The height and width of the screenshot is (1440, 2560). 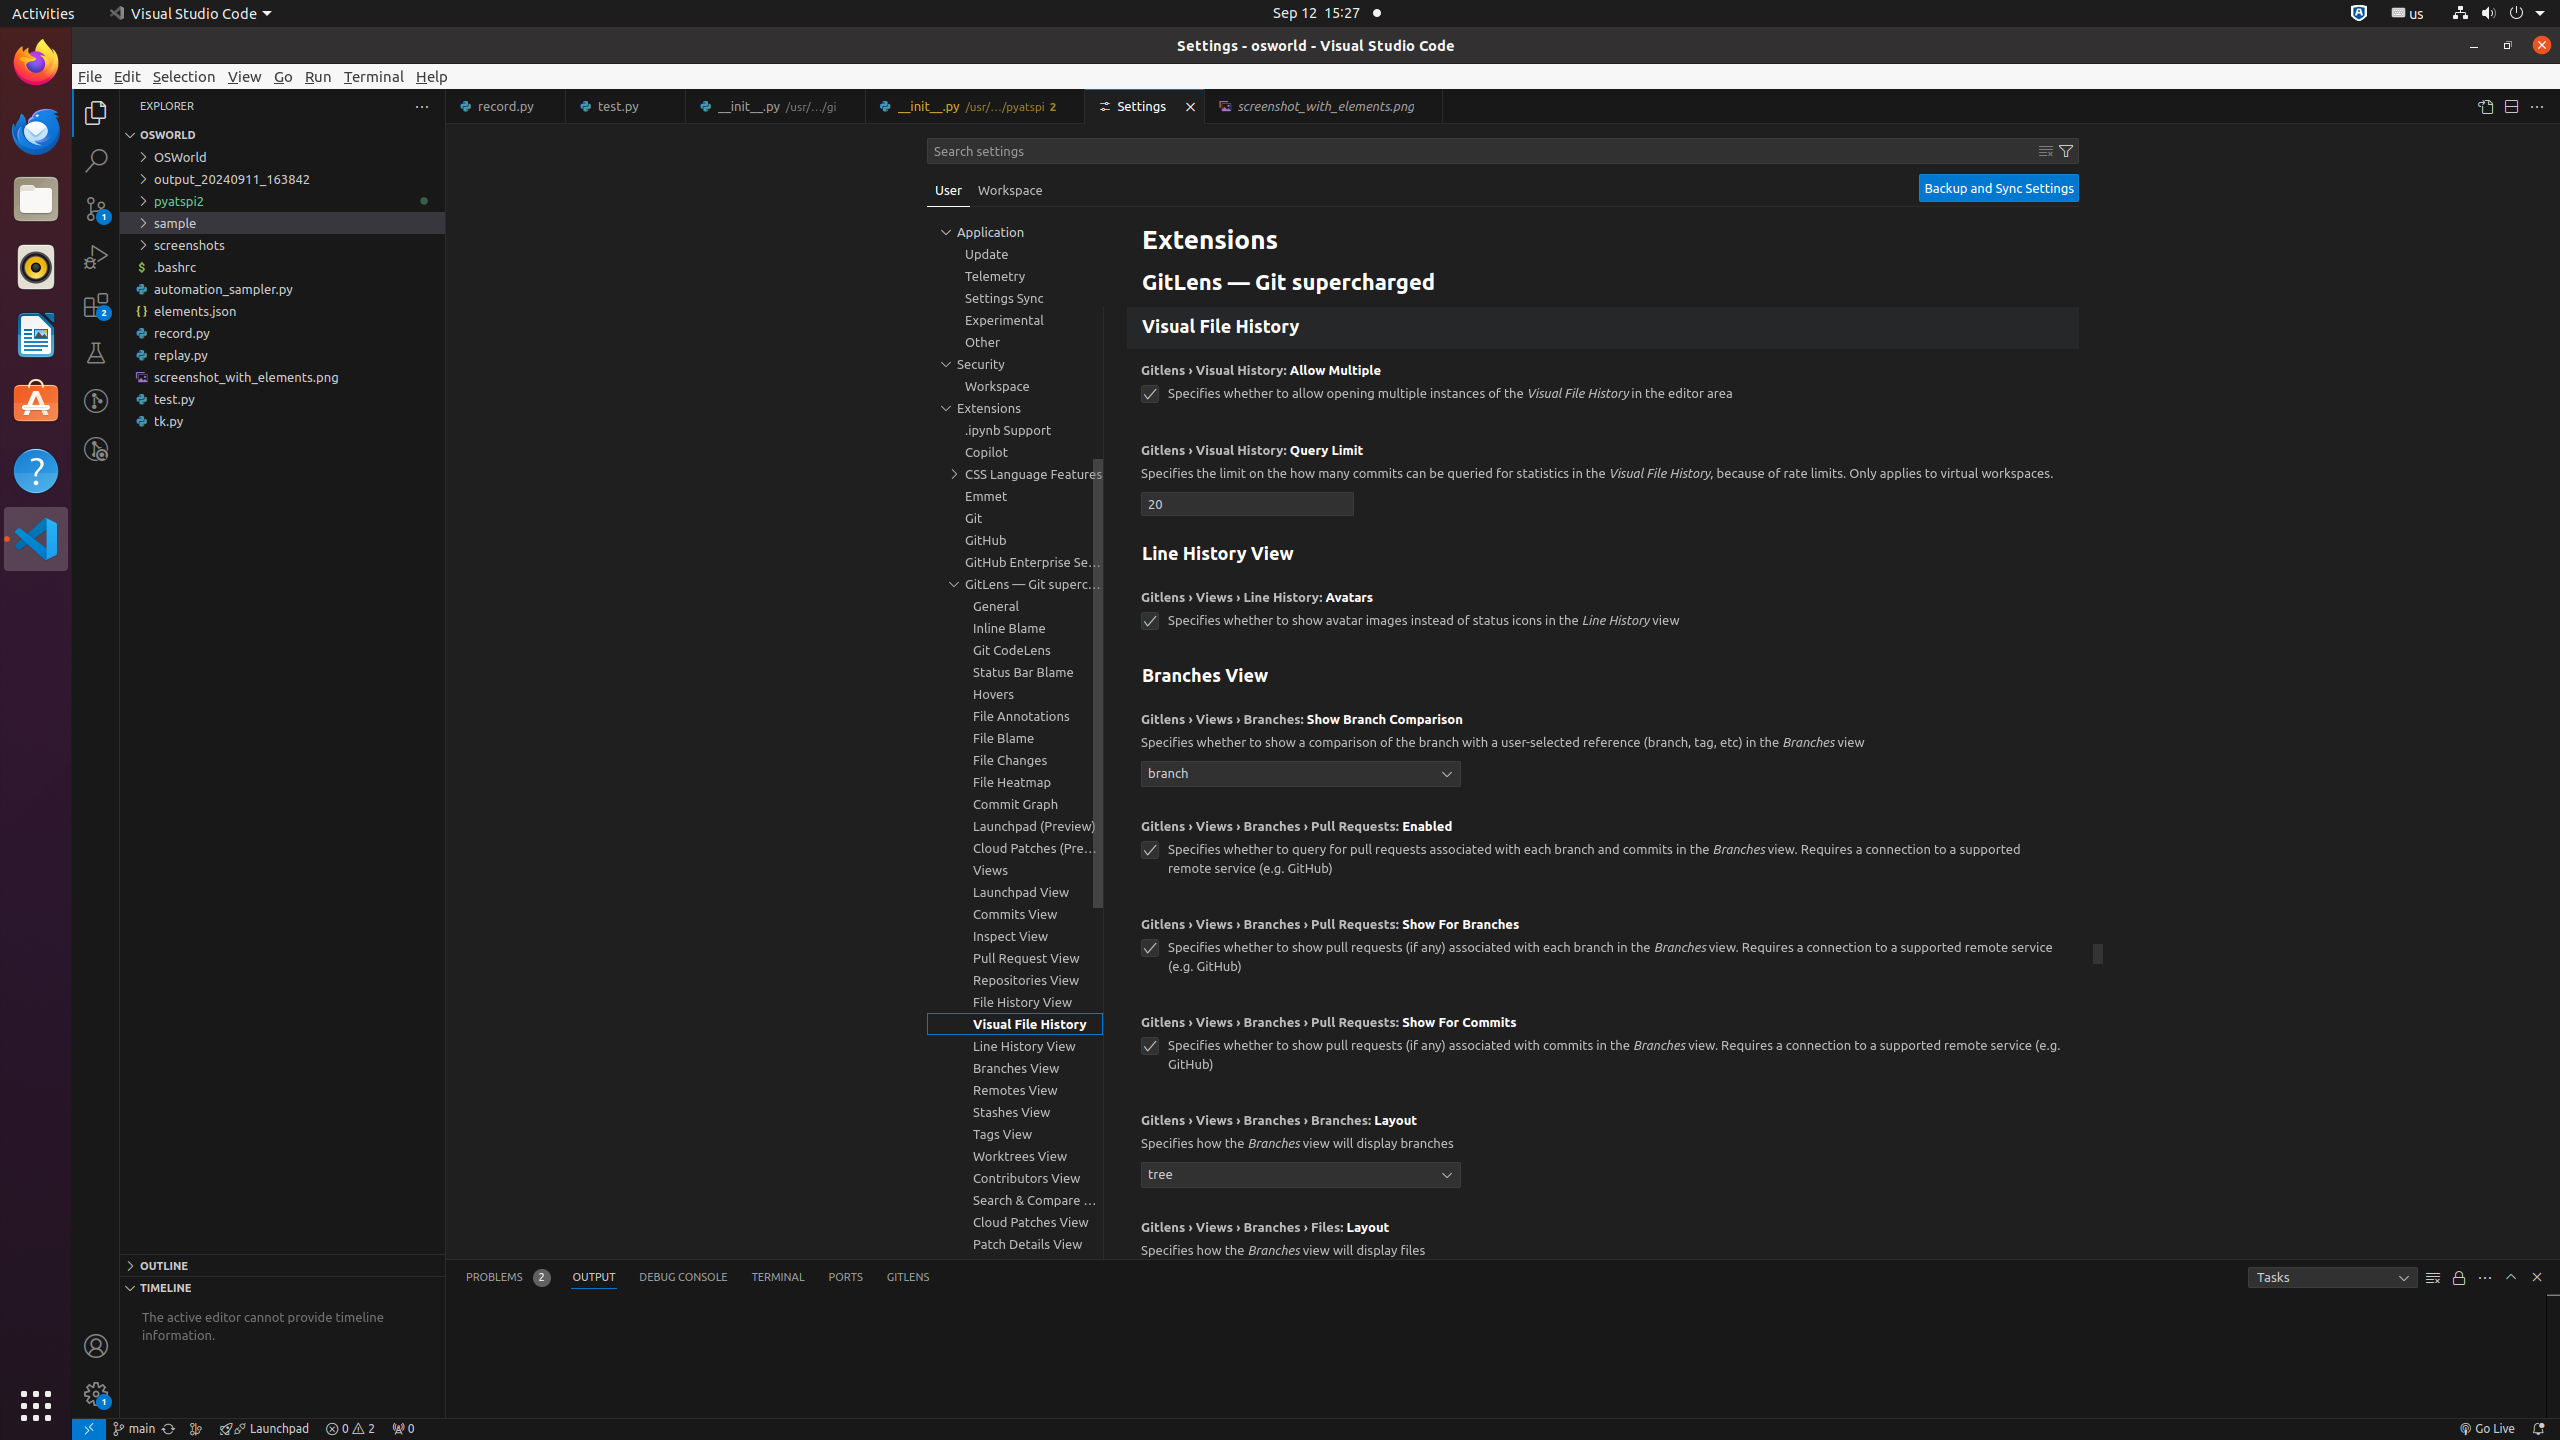 What do you see at coordinates (1015, 562) in the screenshot?
I see `GitHub Enterprise Server Authentication Provider, group` at bounding box center [1015, 562].